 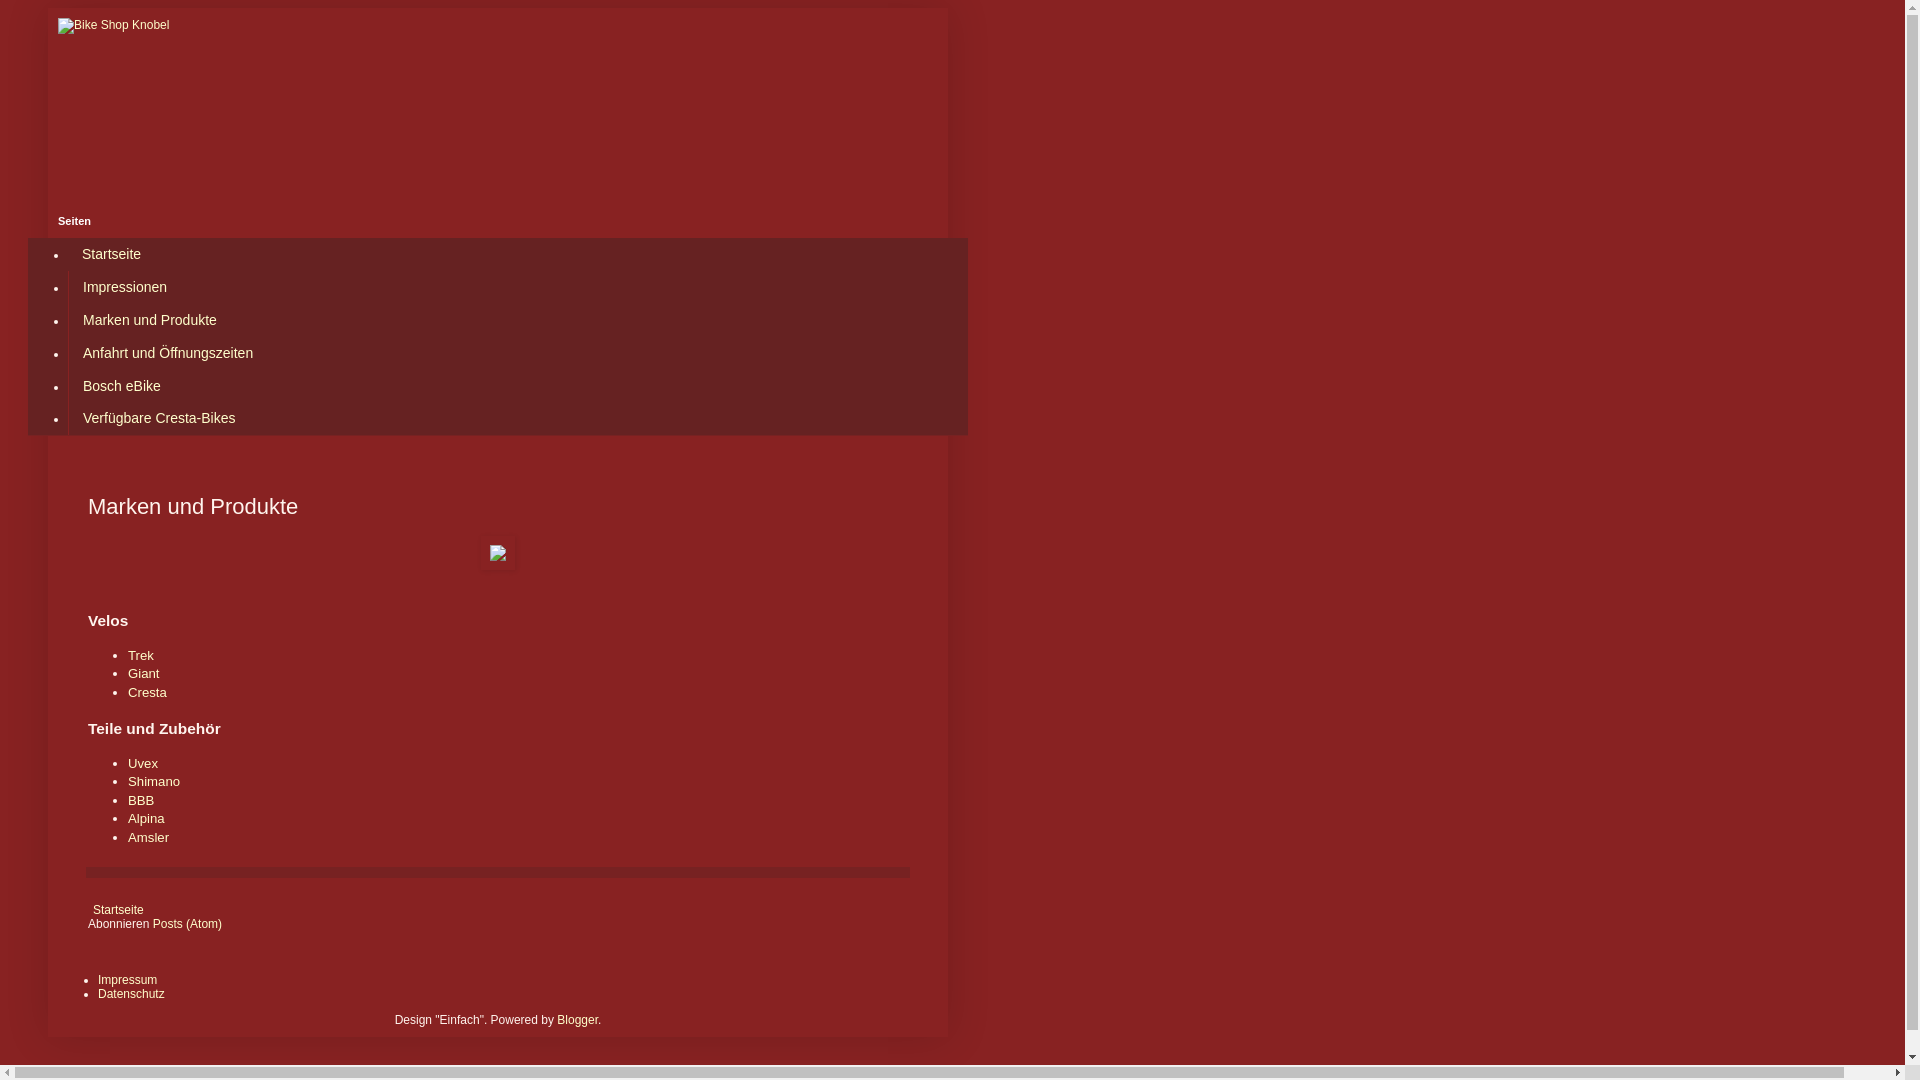 I want to click on Shimano, so click(x=154, y=782).